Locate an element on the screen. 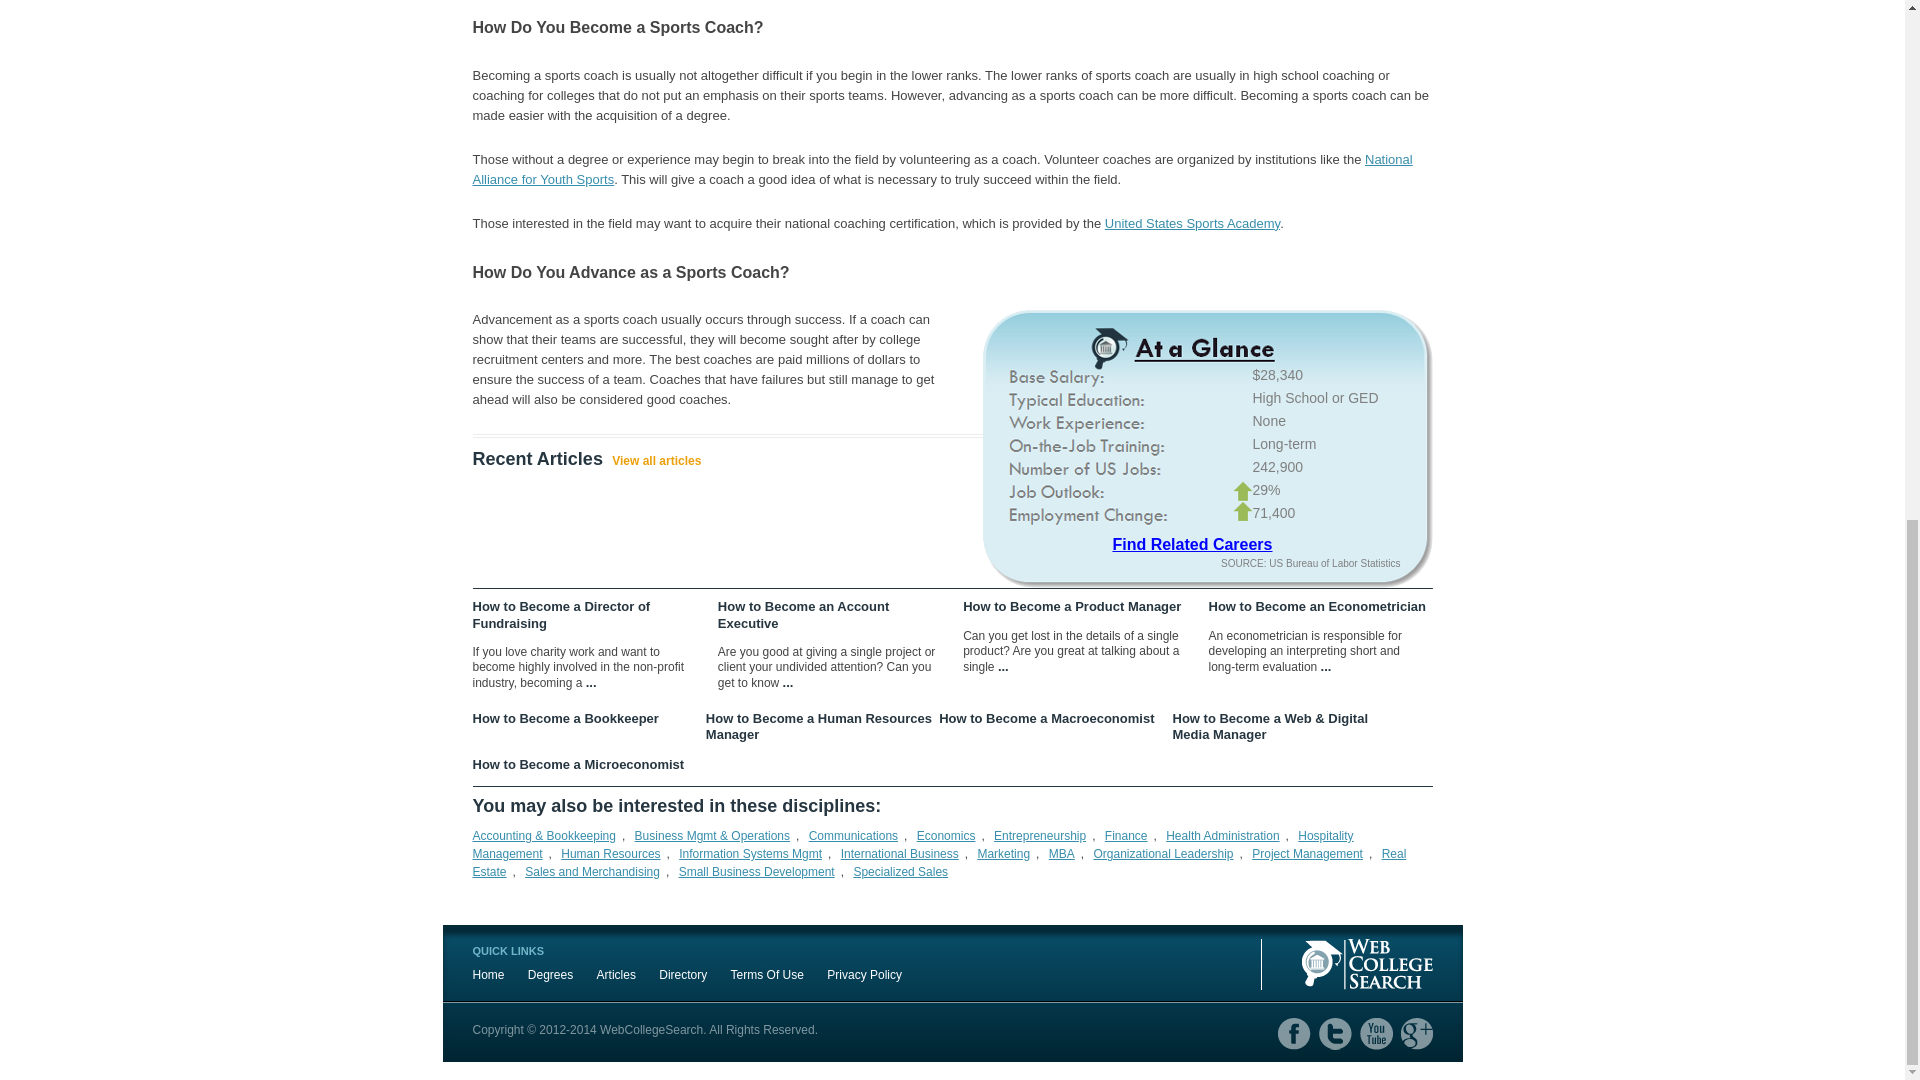 The height and width of the screenshot is (1080, 1920). Health Administration is located at coordinates (1222, 836).